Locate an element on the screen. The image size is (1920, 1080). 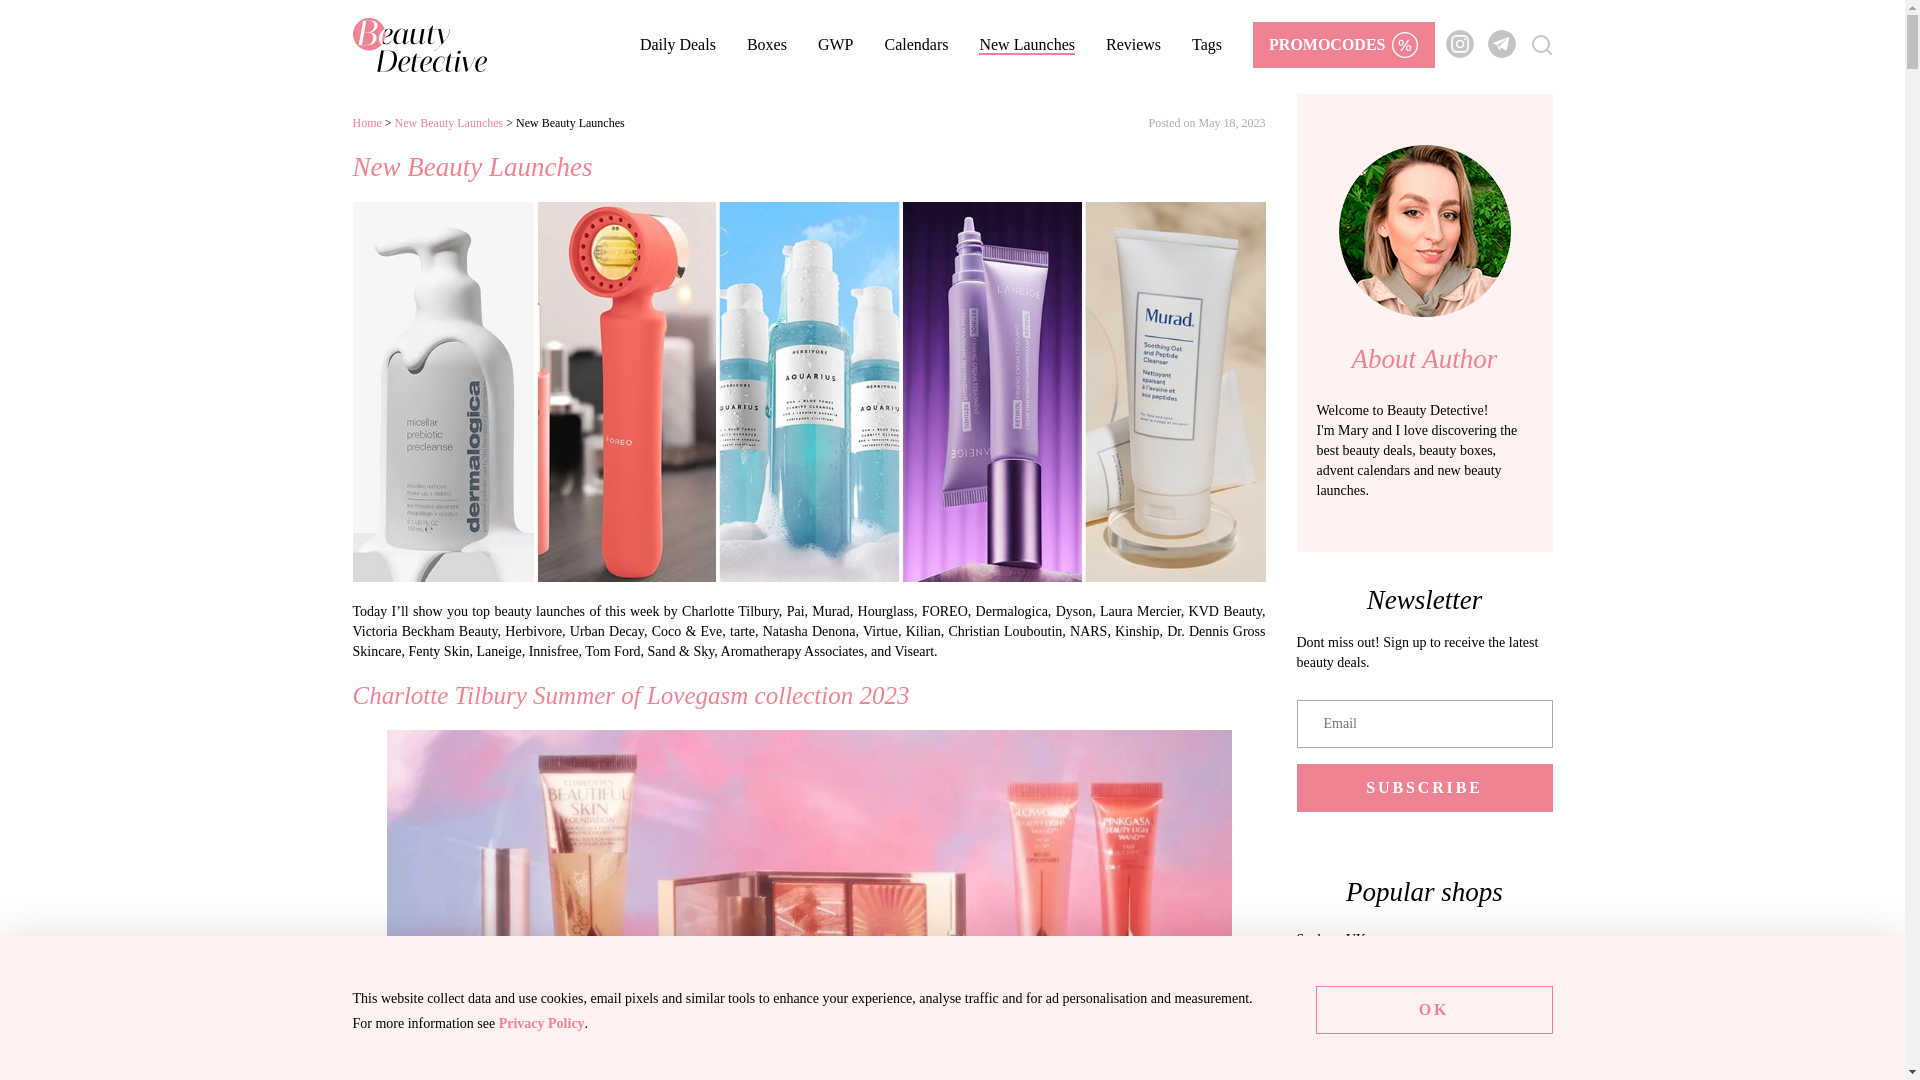
Subscribe is located at coordinates (1424, 788).